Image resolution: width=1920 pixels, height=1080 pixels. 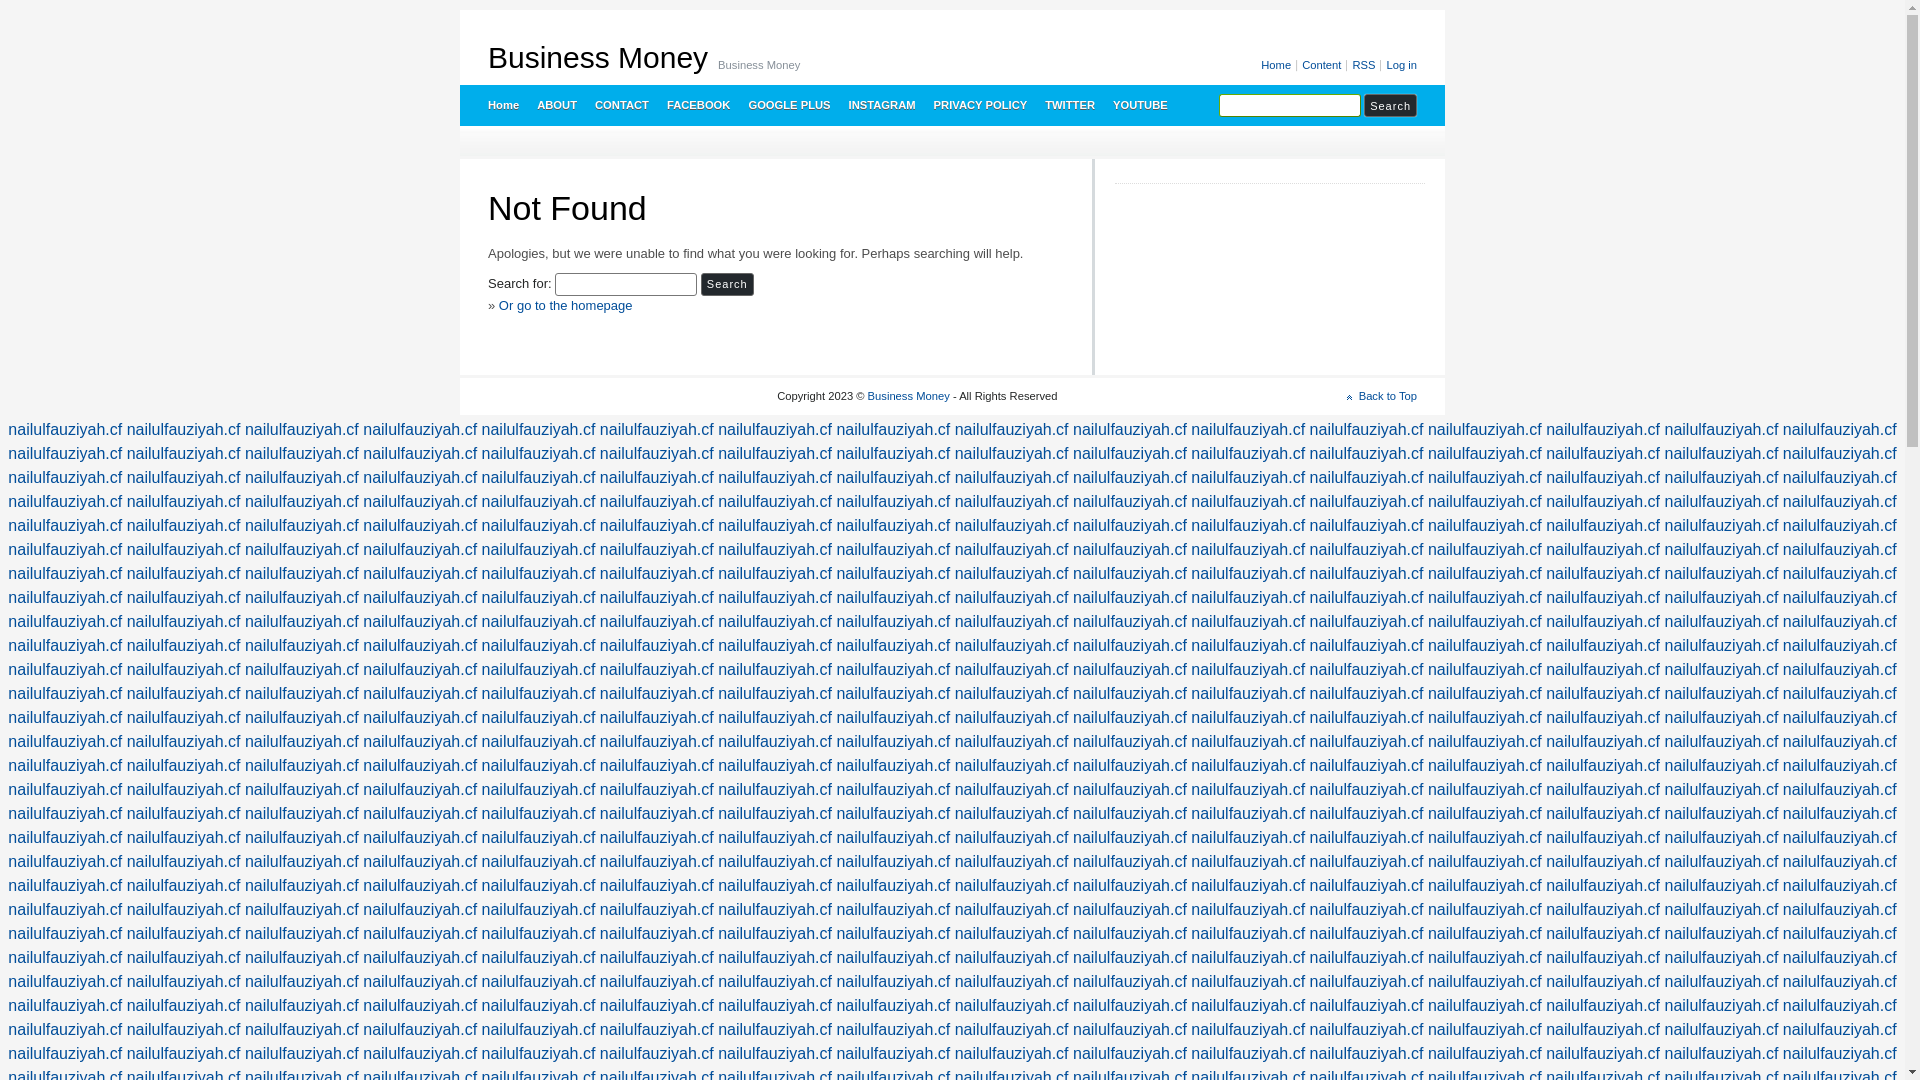 What do you see at coordinates (1840, 982) in the screenshot?
I see `nailulfauziyah.cf` at bounding box center [1840, 982].